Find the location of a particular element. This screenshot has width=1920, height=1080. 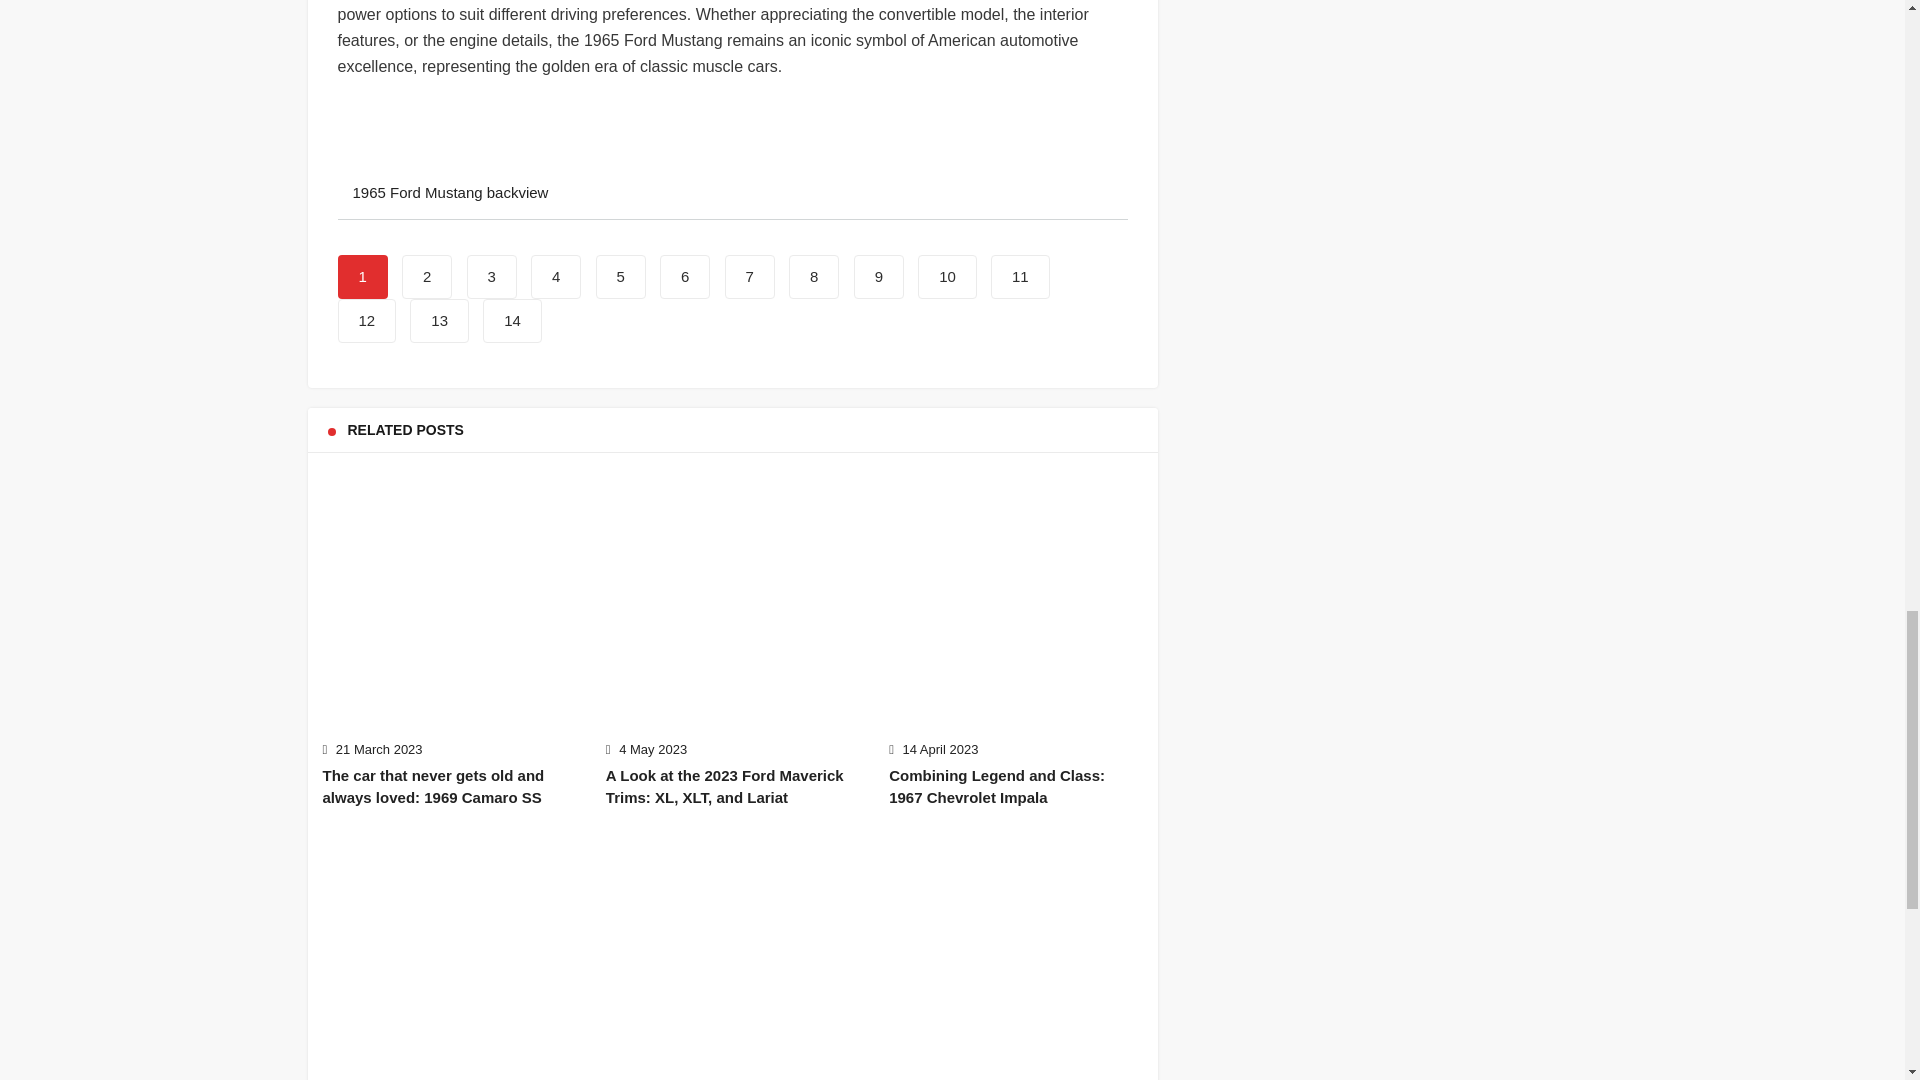

13 is located at coordinates (439, 321).